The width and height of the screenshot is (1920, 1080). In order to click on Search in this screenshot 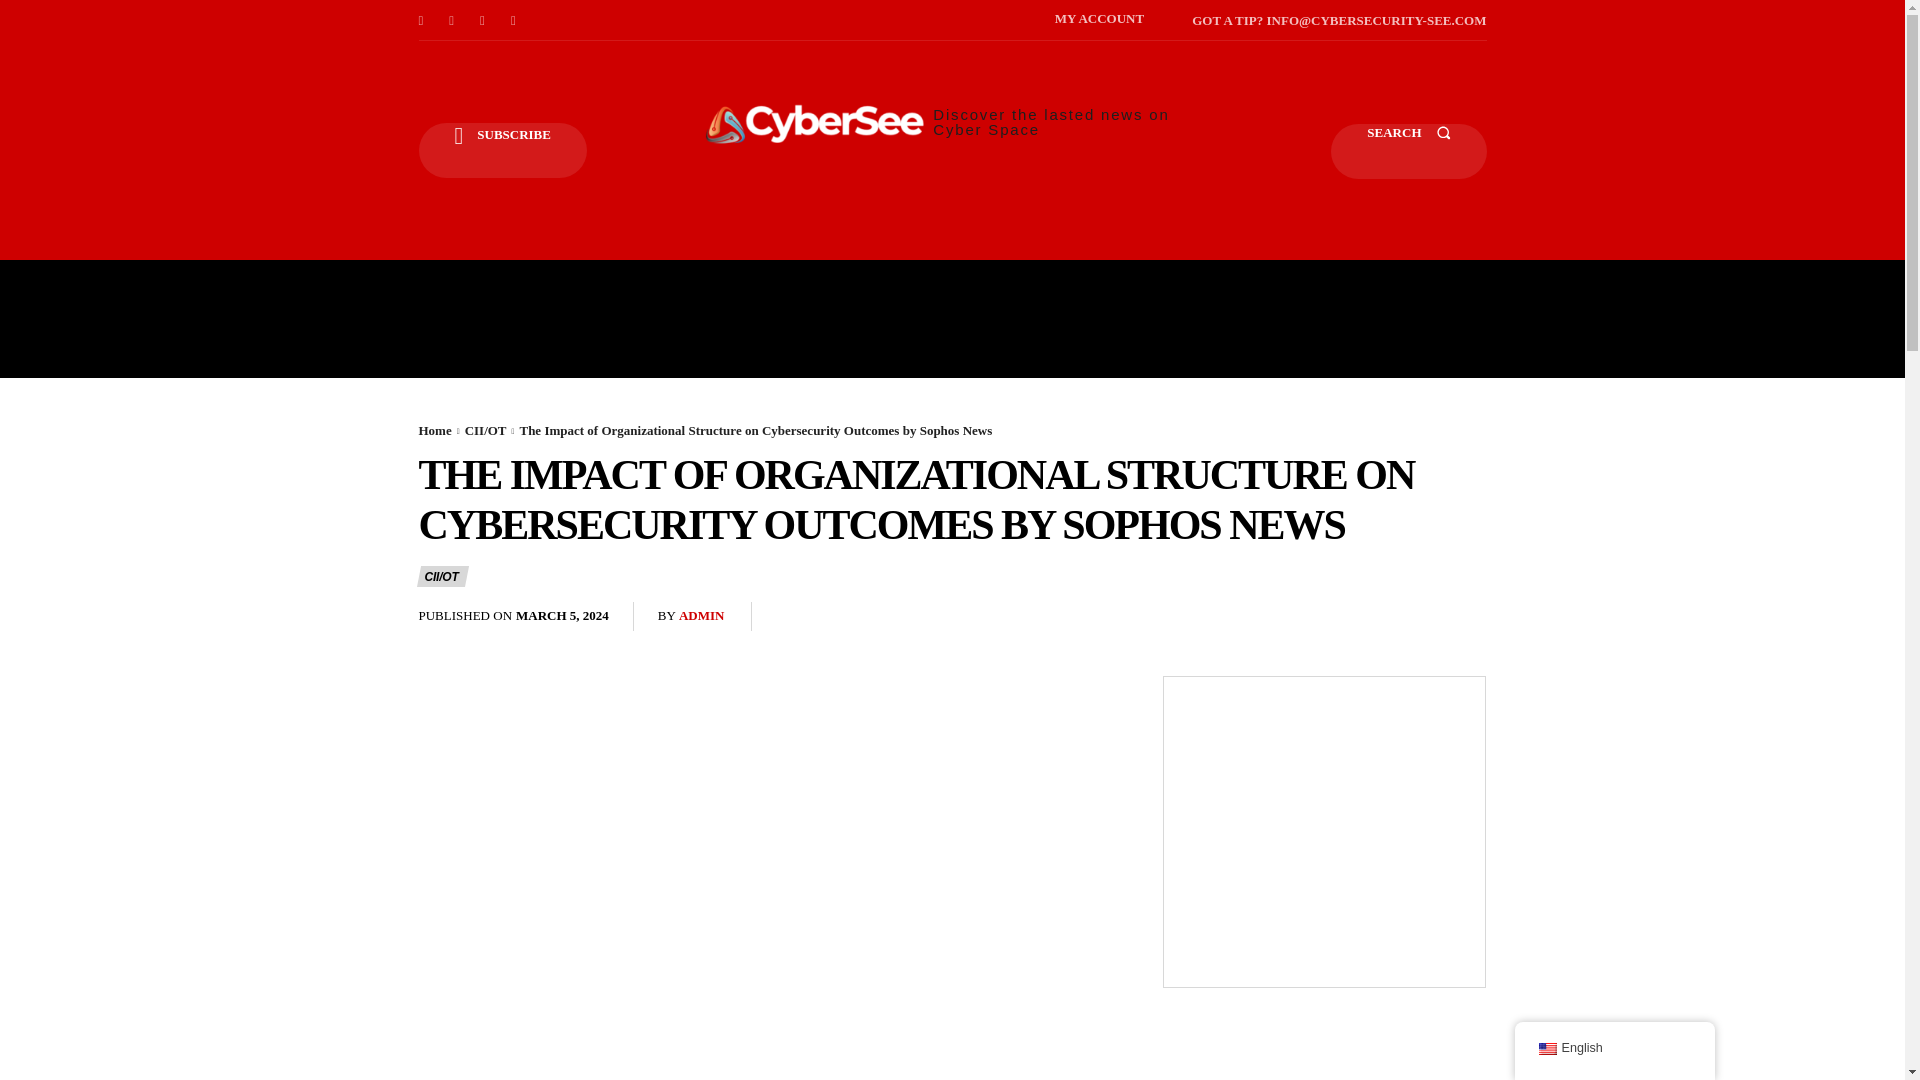, I will do `click(1408, 152)`.